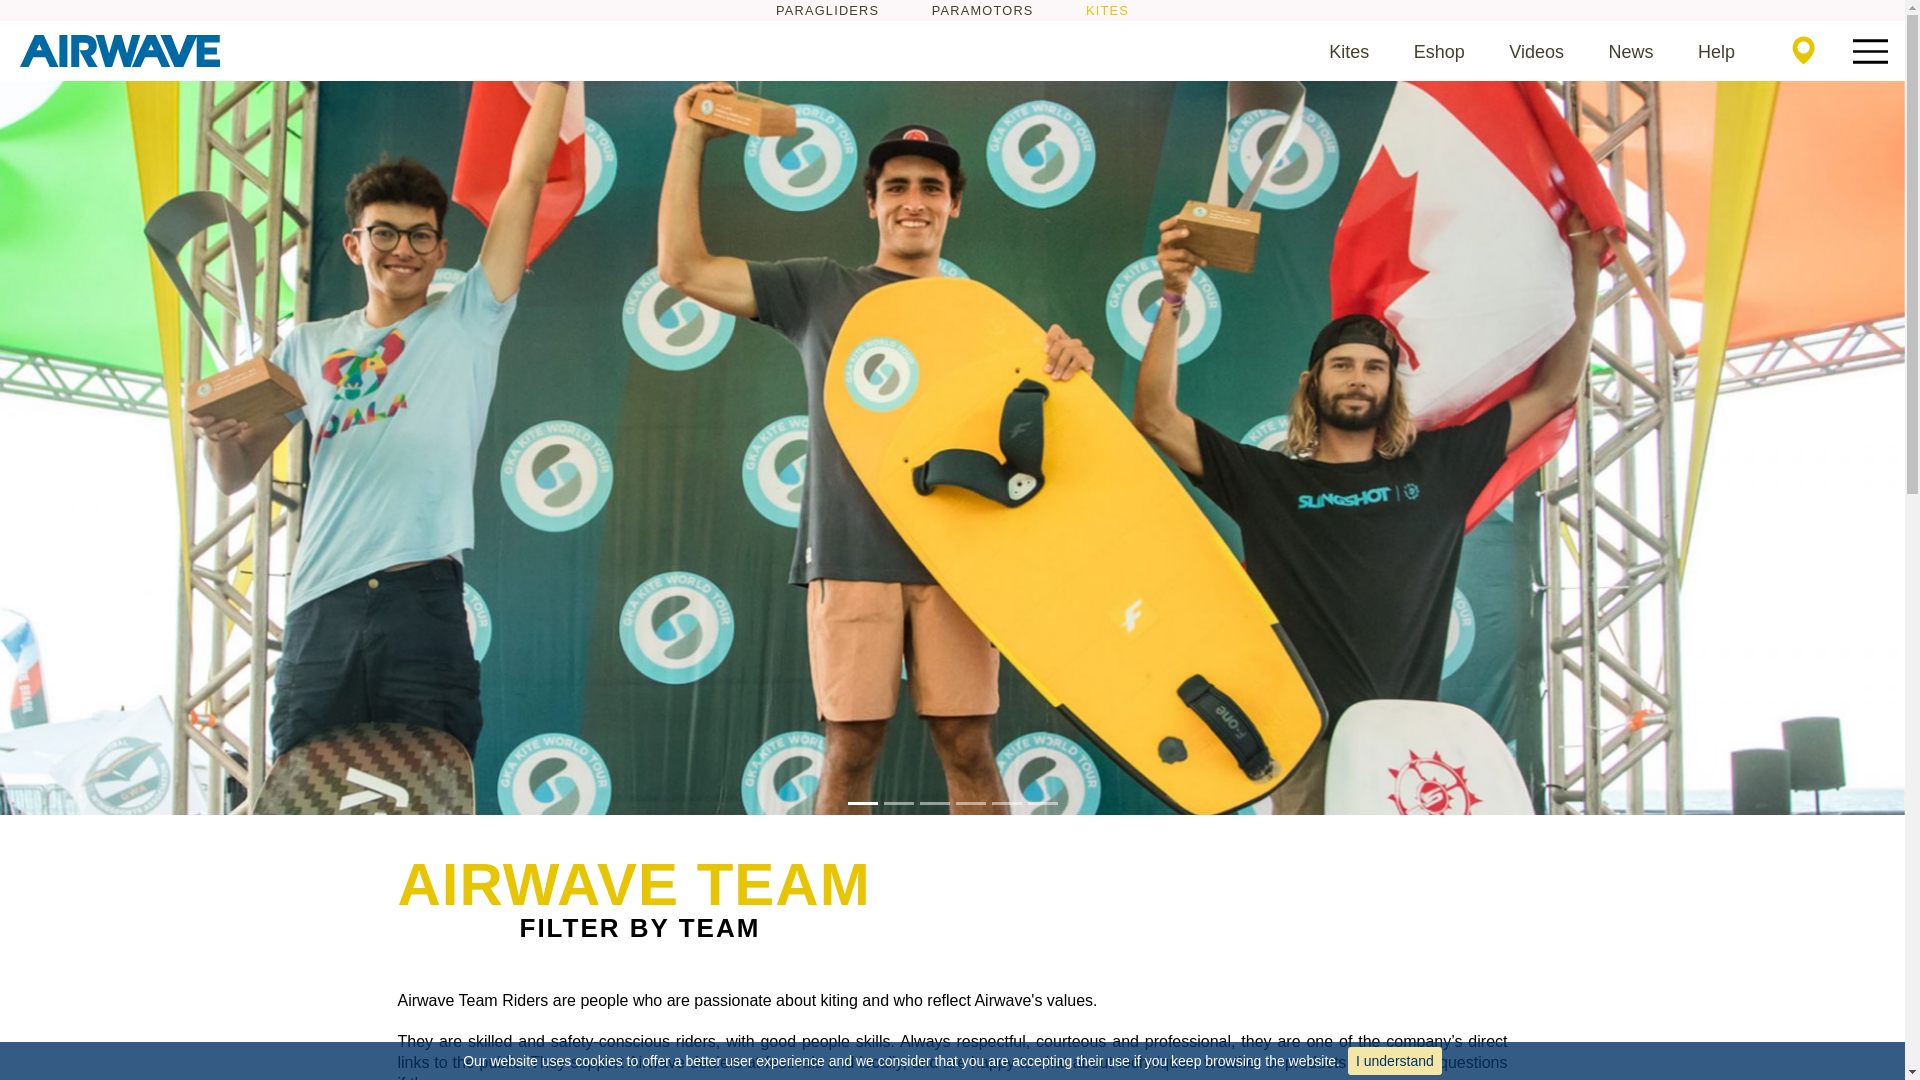  What do you see at coordinates (827, 10) in the screenshot?
I see `PARAGLIDERS` at bounding box center [827, 10].